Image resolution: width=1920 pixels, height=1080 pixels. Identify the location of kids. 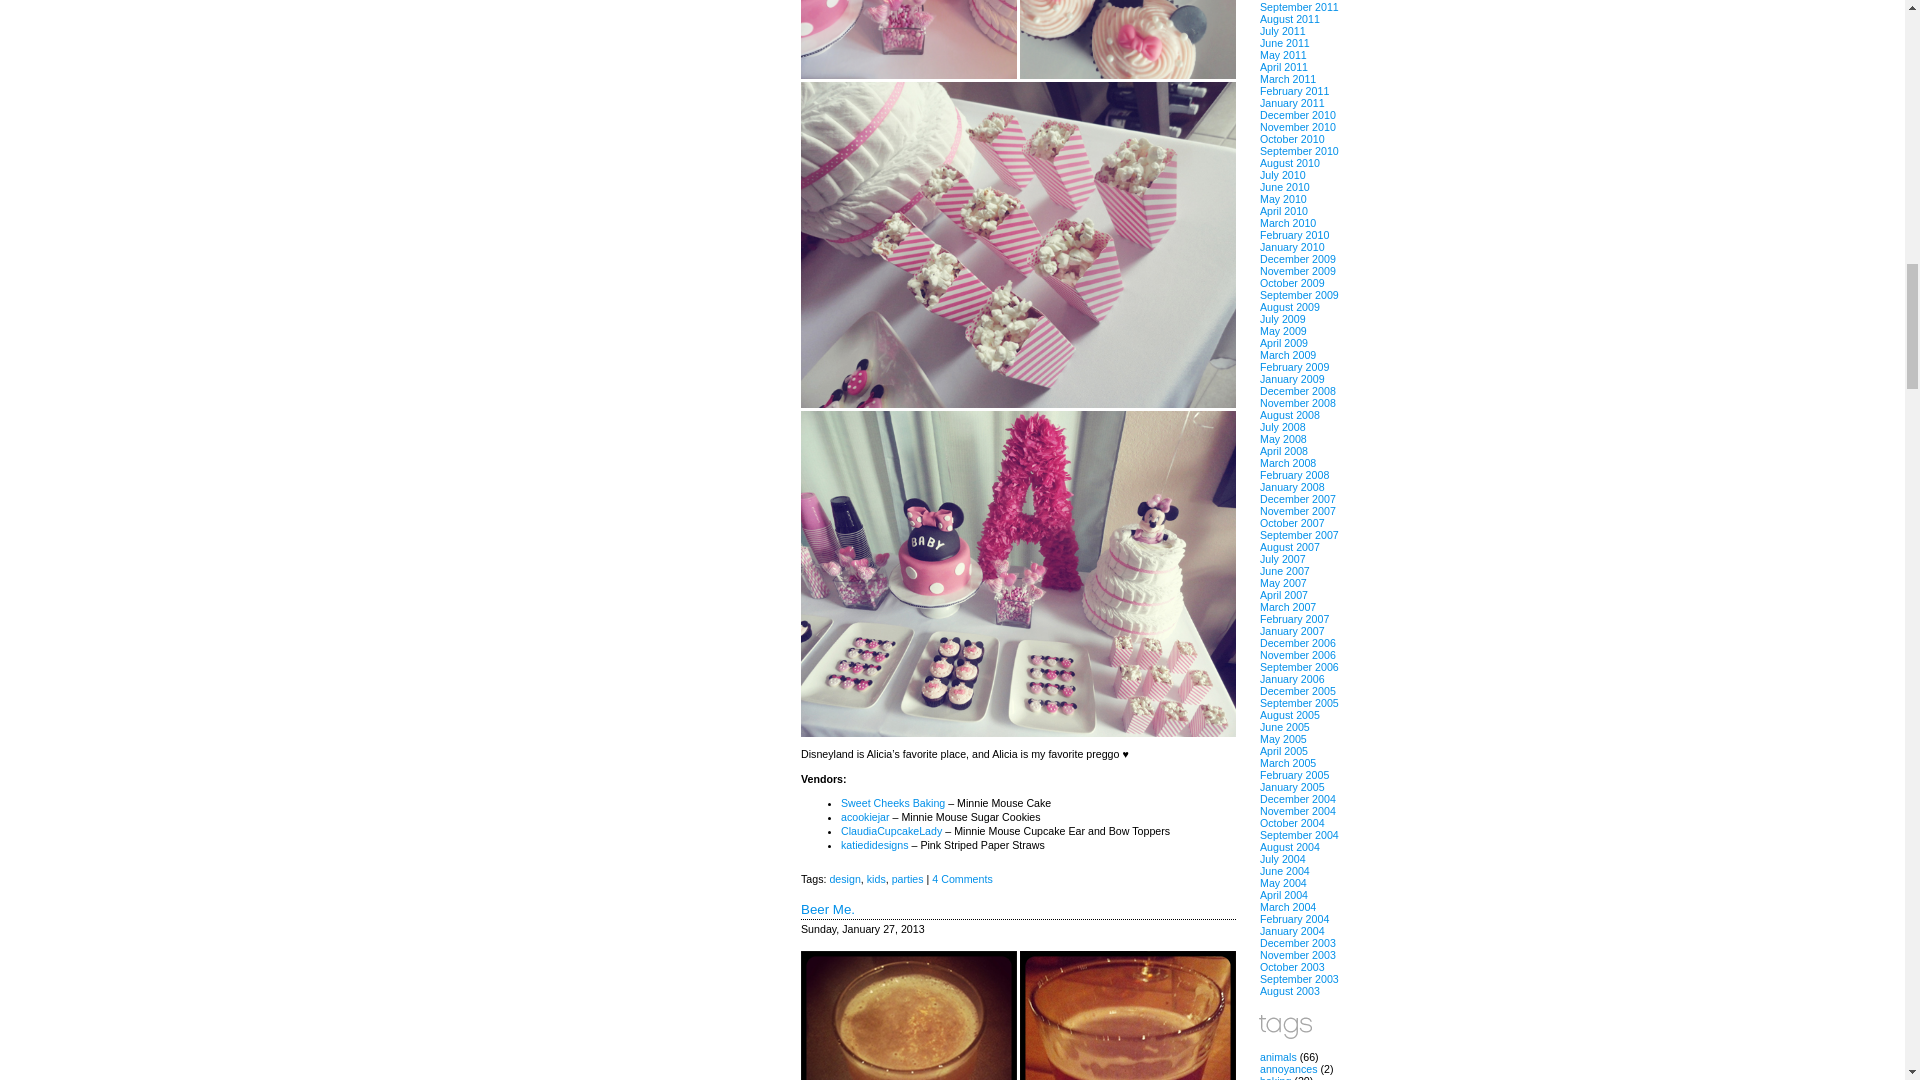
(876, 878).